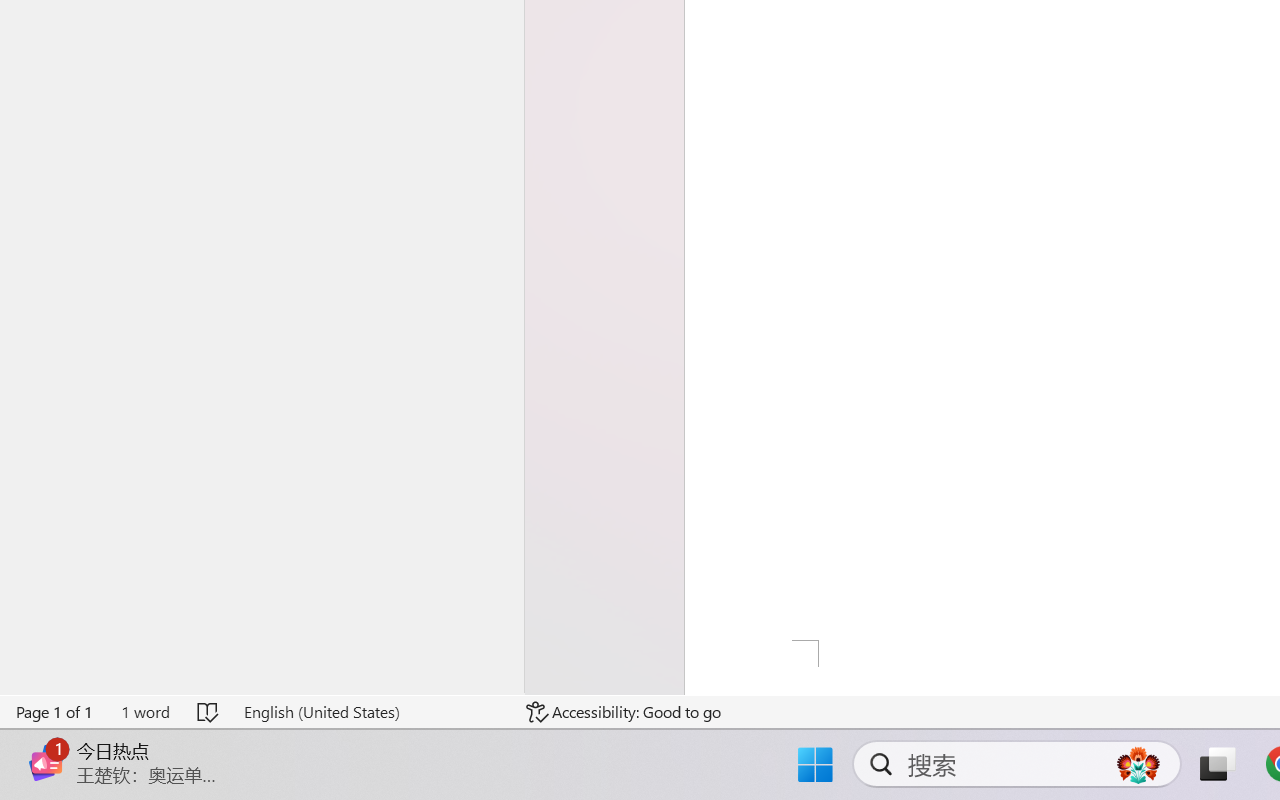 The image size is (1280, 800). Describe the element at coordinates (1138, 764) in the screenshot. I see `AutomationID: DynamicSearchBoxGleamImage` at that location.